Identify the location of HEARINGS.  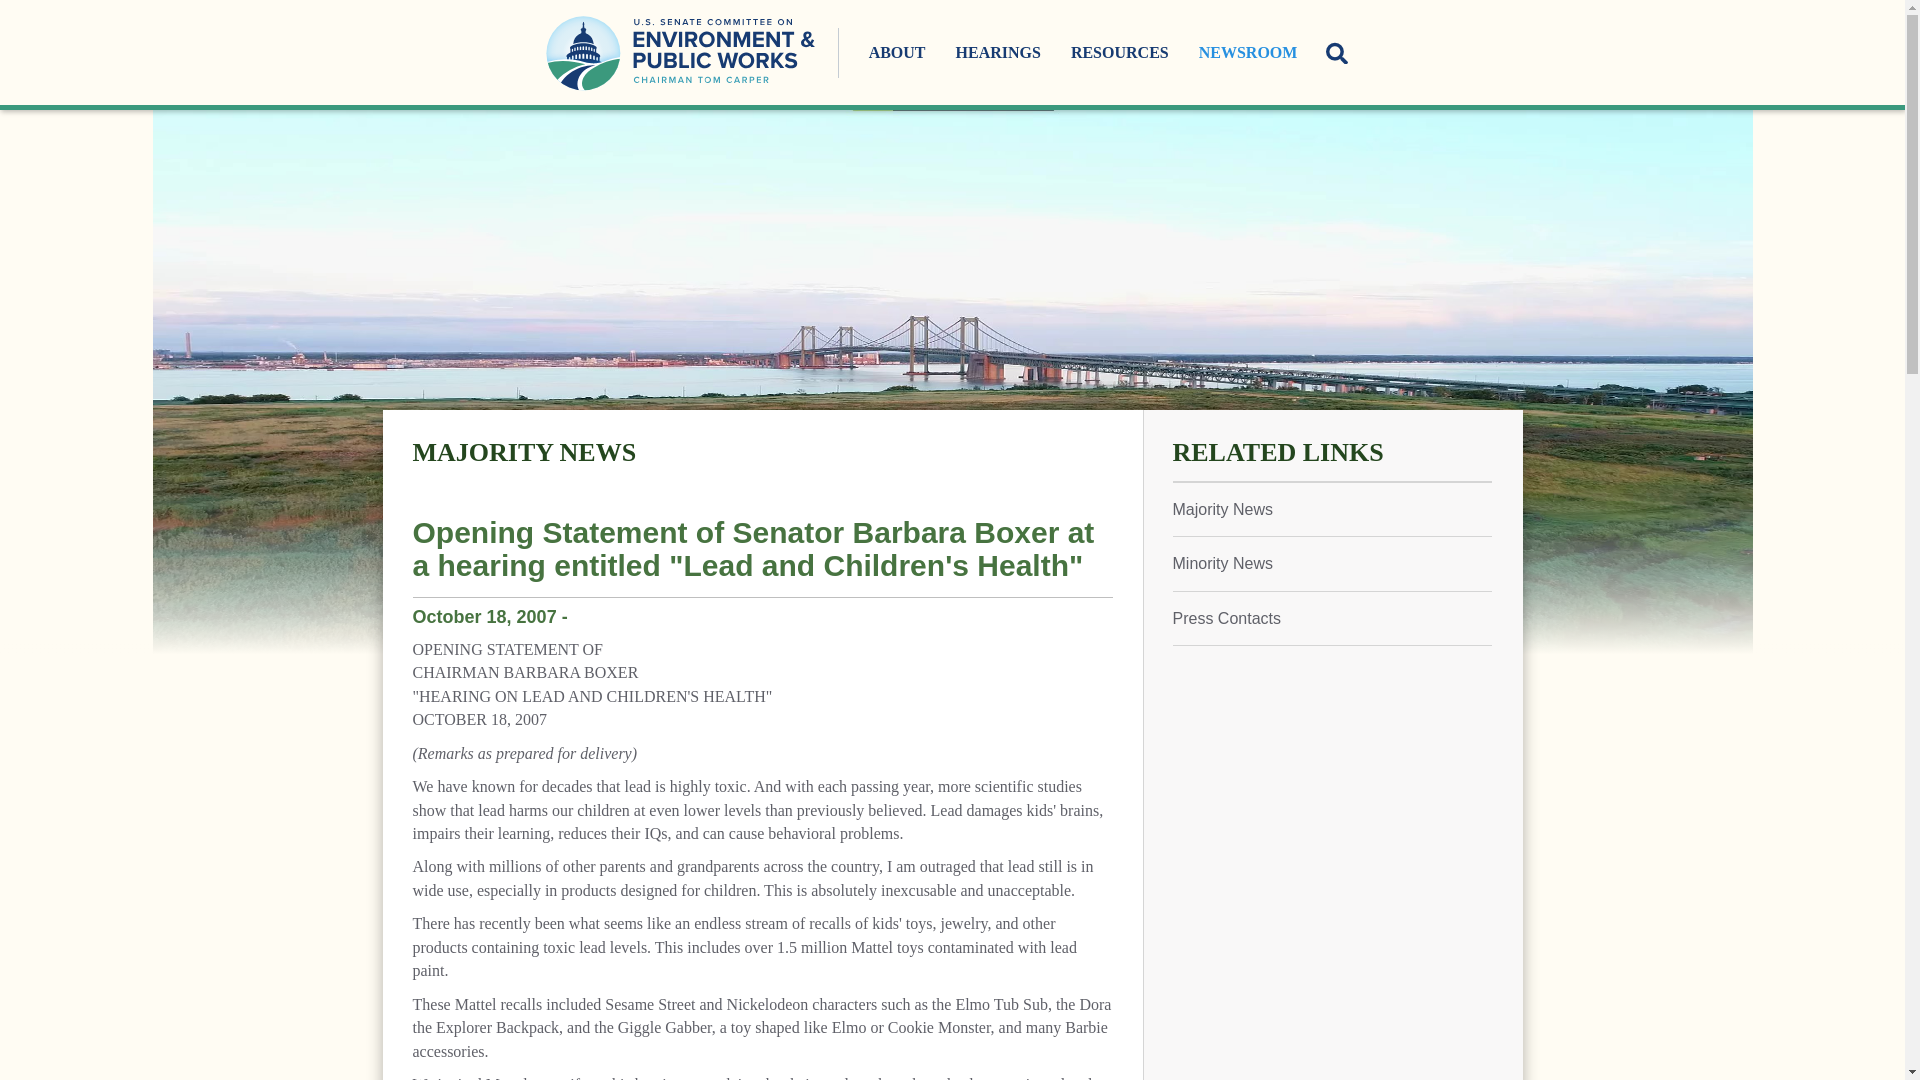
(998, 52).